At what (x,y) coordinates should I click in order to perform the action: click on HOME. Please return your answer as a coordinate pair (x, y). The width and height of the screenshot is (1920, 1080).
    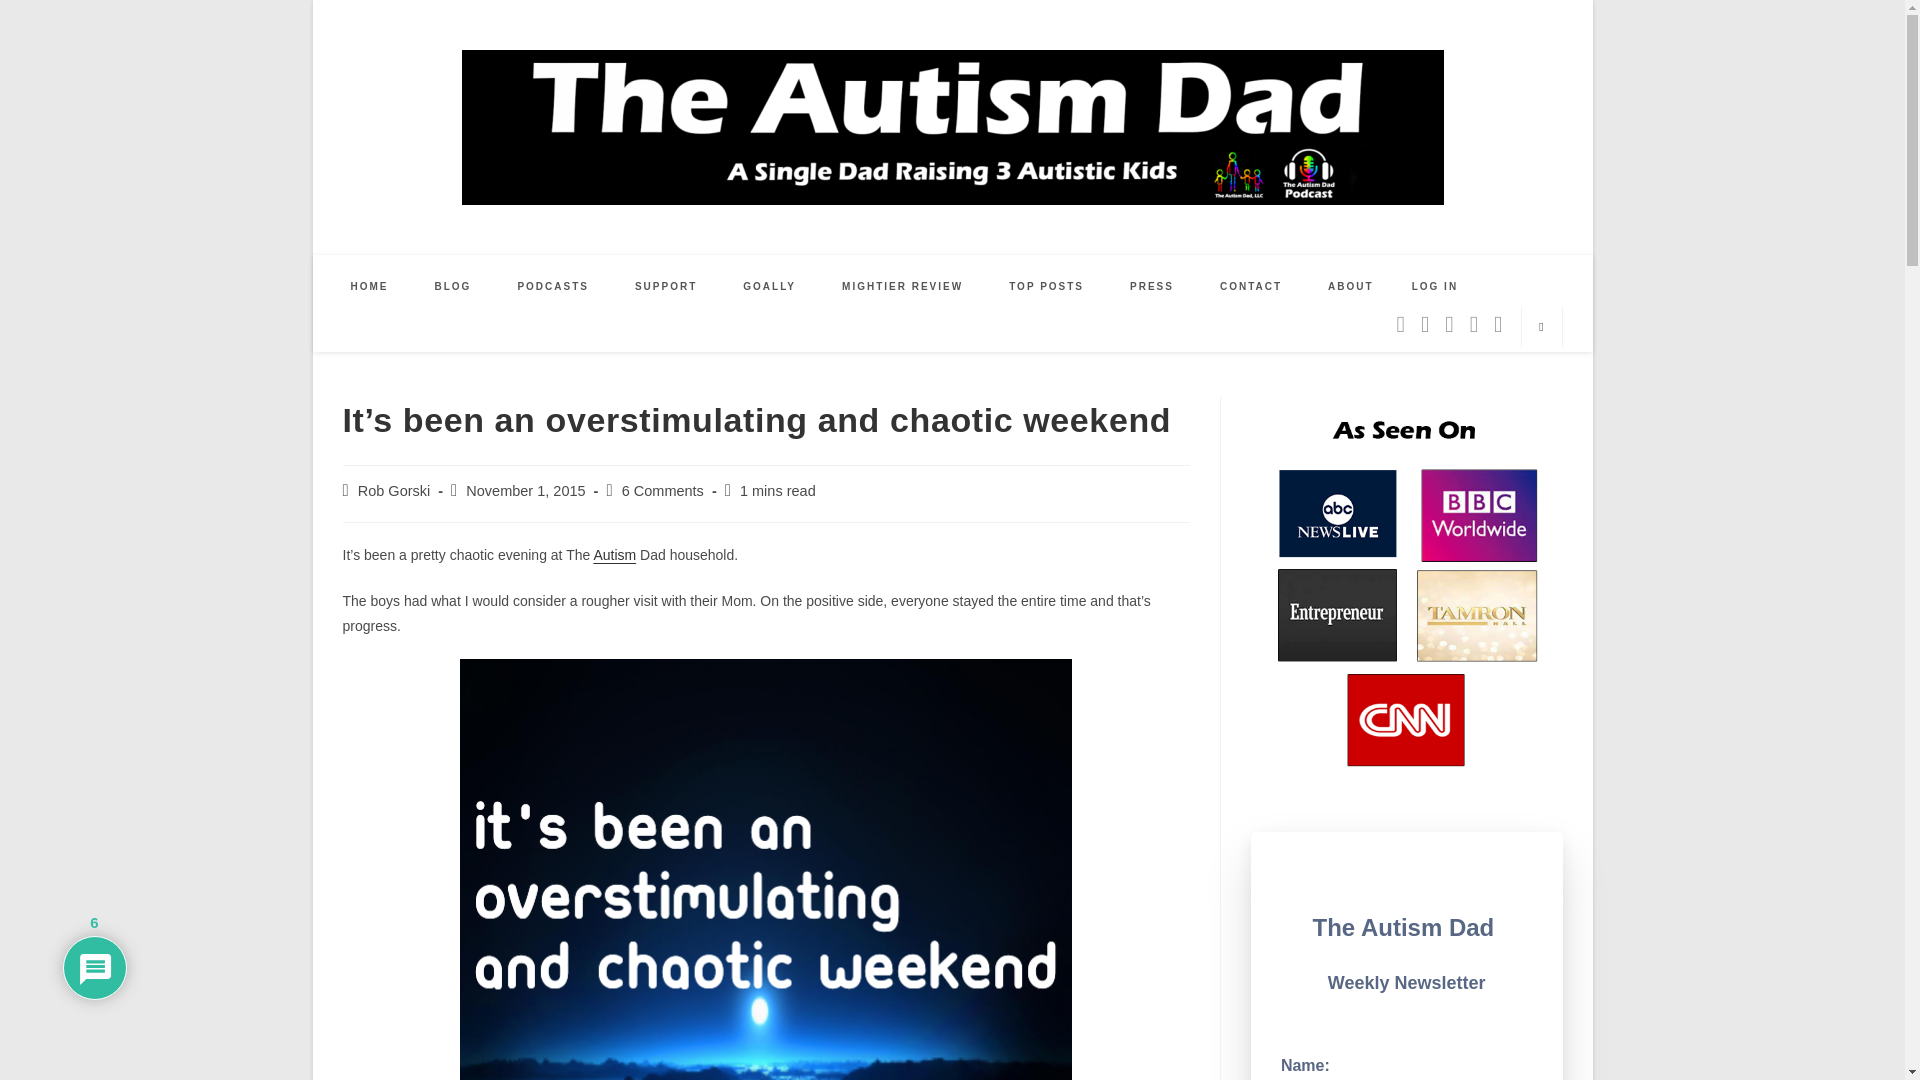
    Looking at the image, I should click on (370, 286).